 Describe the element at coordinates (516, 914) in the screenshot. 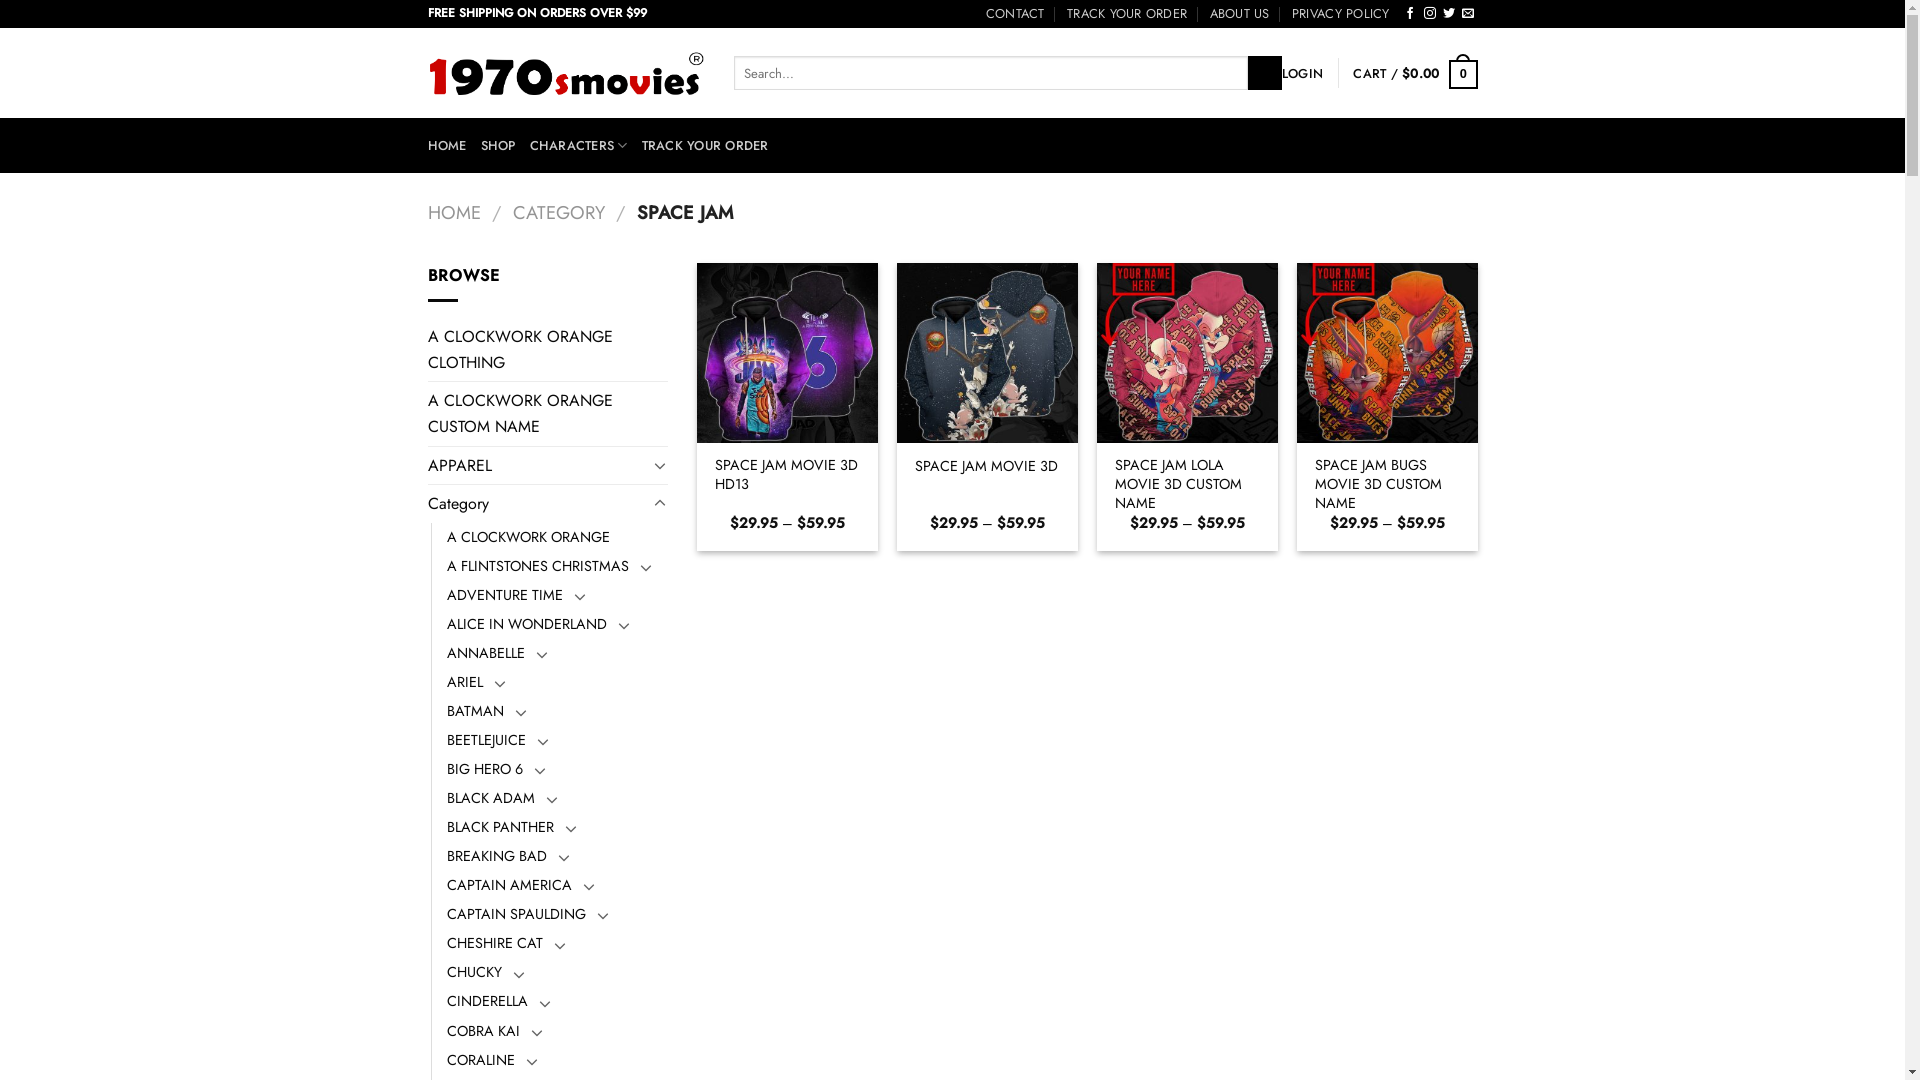

I see `CAPTAIN SPAULDING` at that location.